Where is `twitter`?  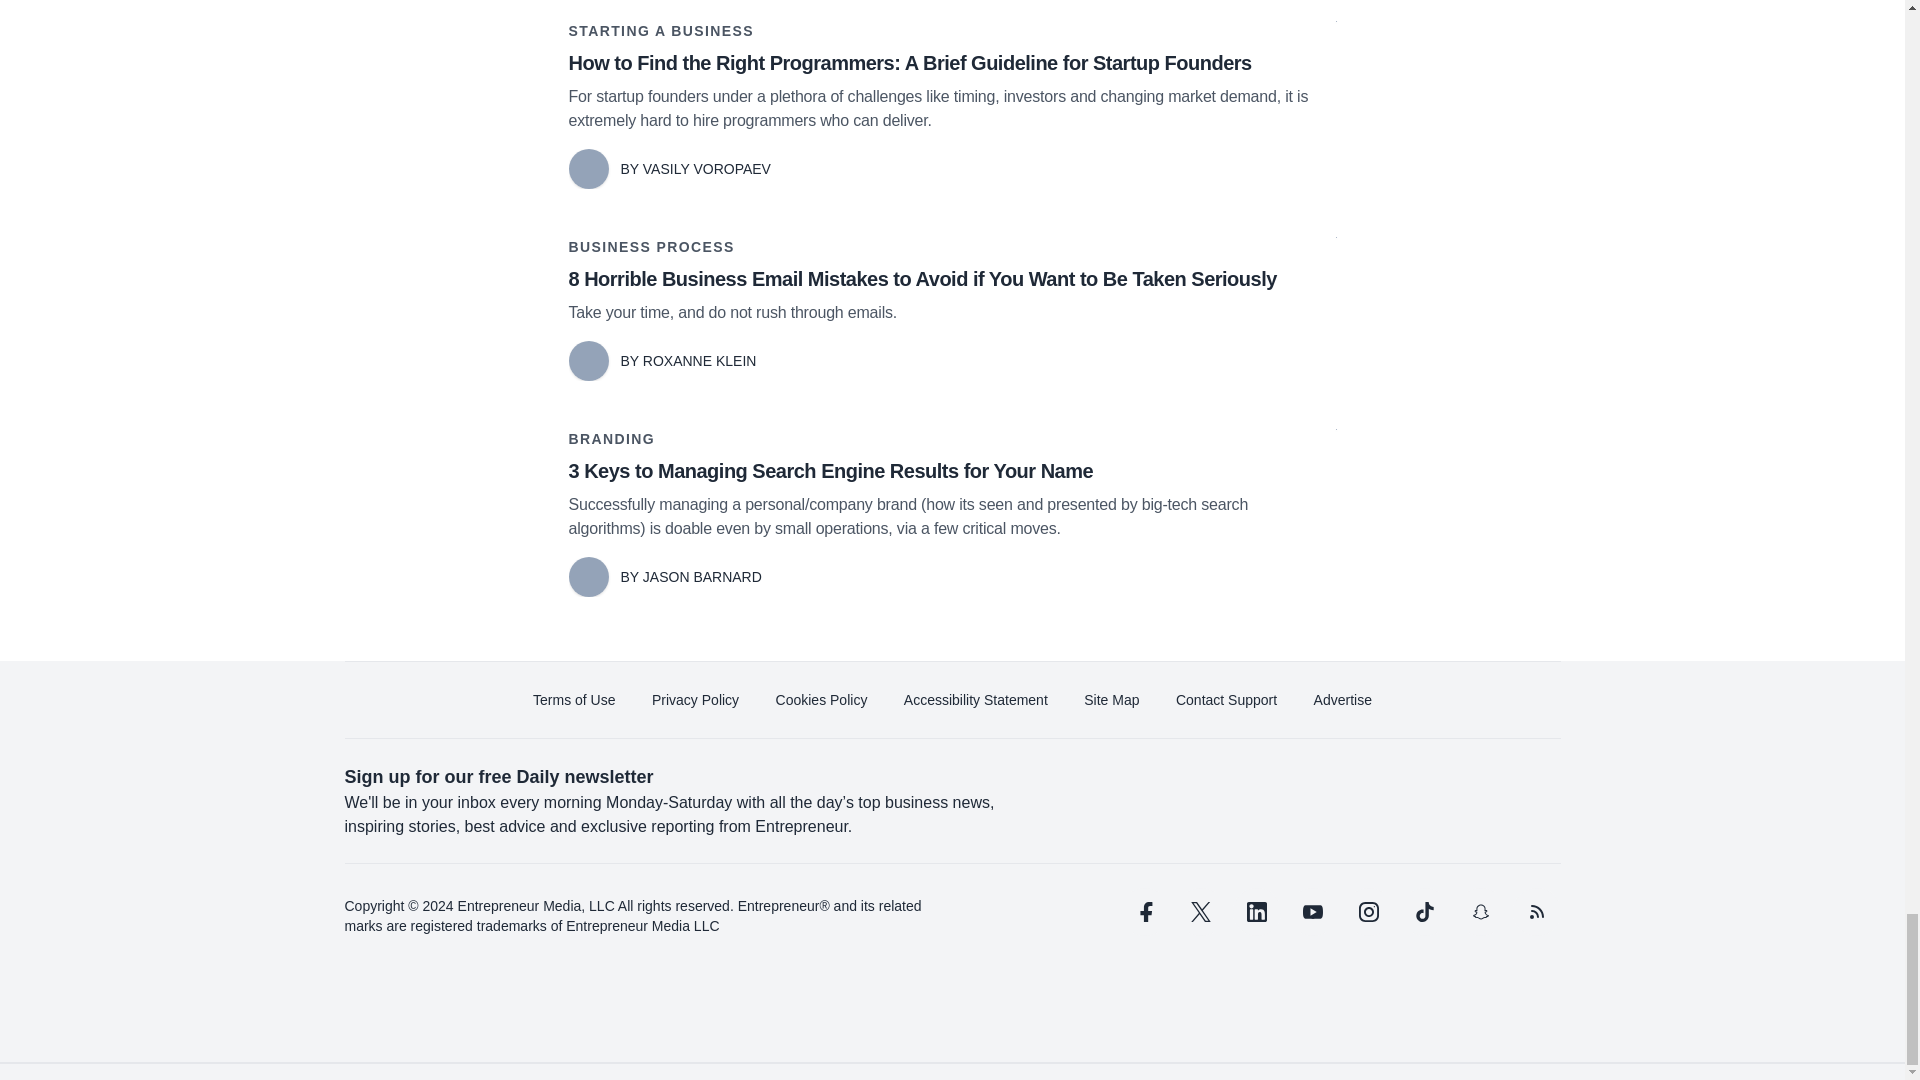
twitter is located at coordinates (1200, 912).